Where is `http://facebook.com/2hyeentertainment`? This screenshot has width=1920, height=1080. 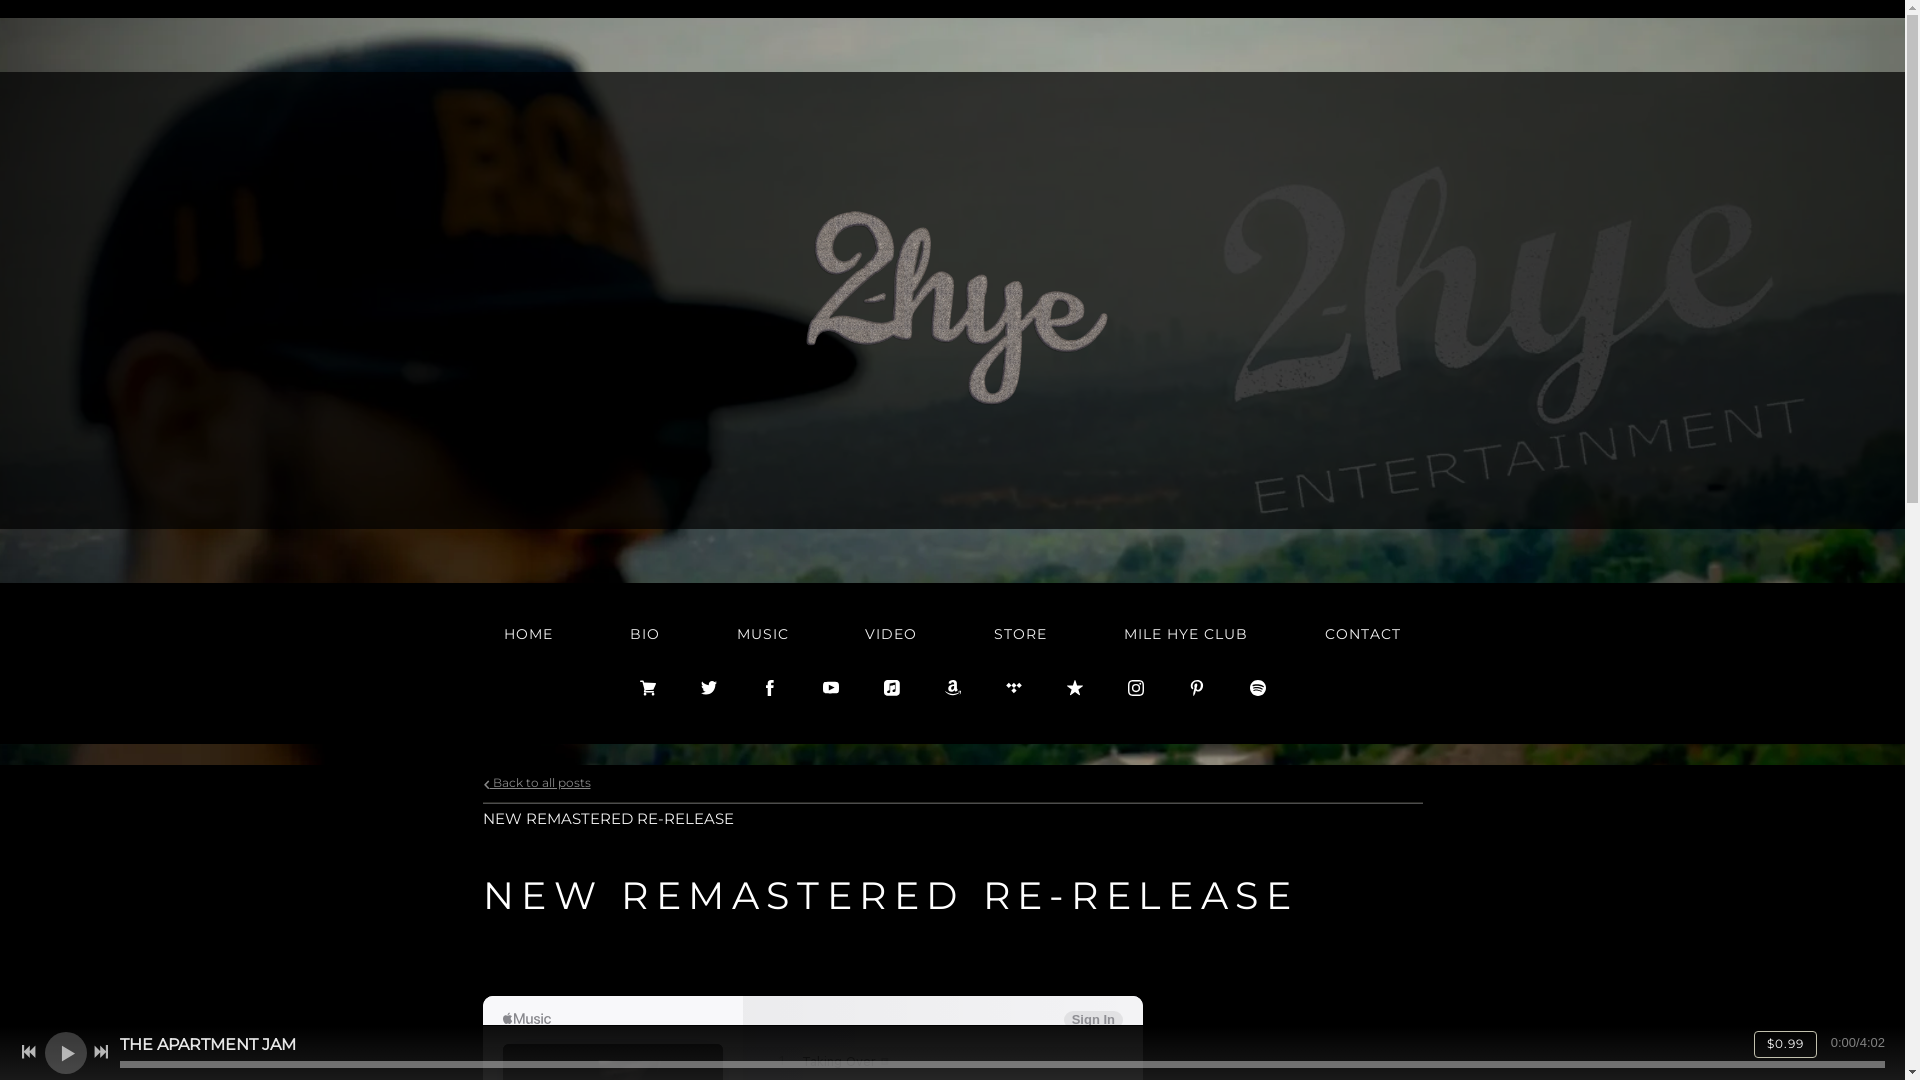
http://facebook.com/2hyeentertainment is located at coordinates (770, 688).